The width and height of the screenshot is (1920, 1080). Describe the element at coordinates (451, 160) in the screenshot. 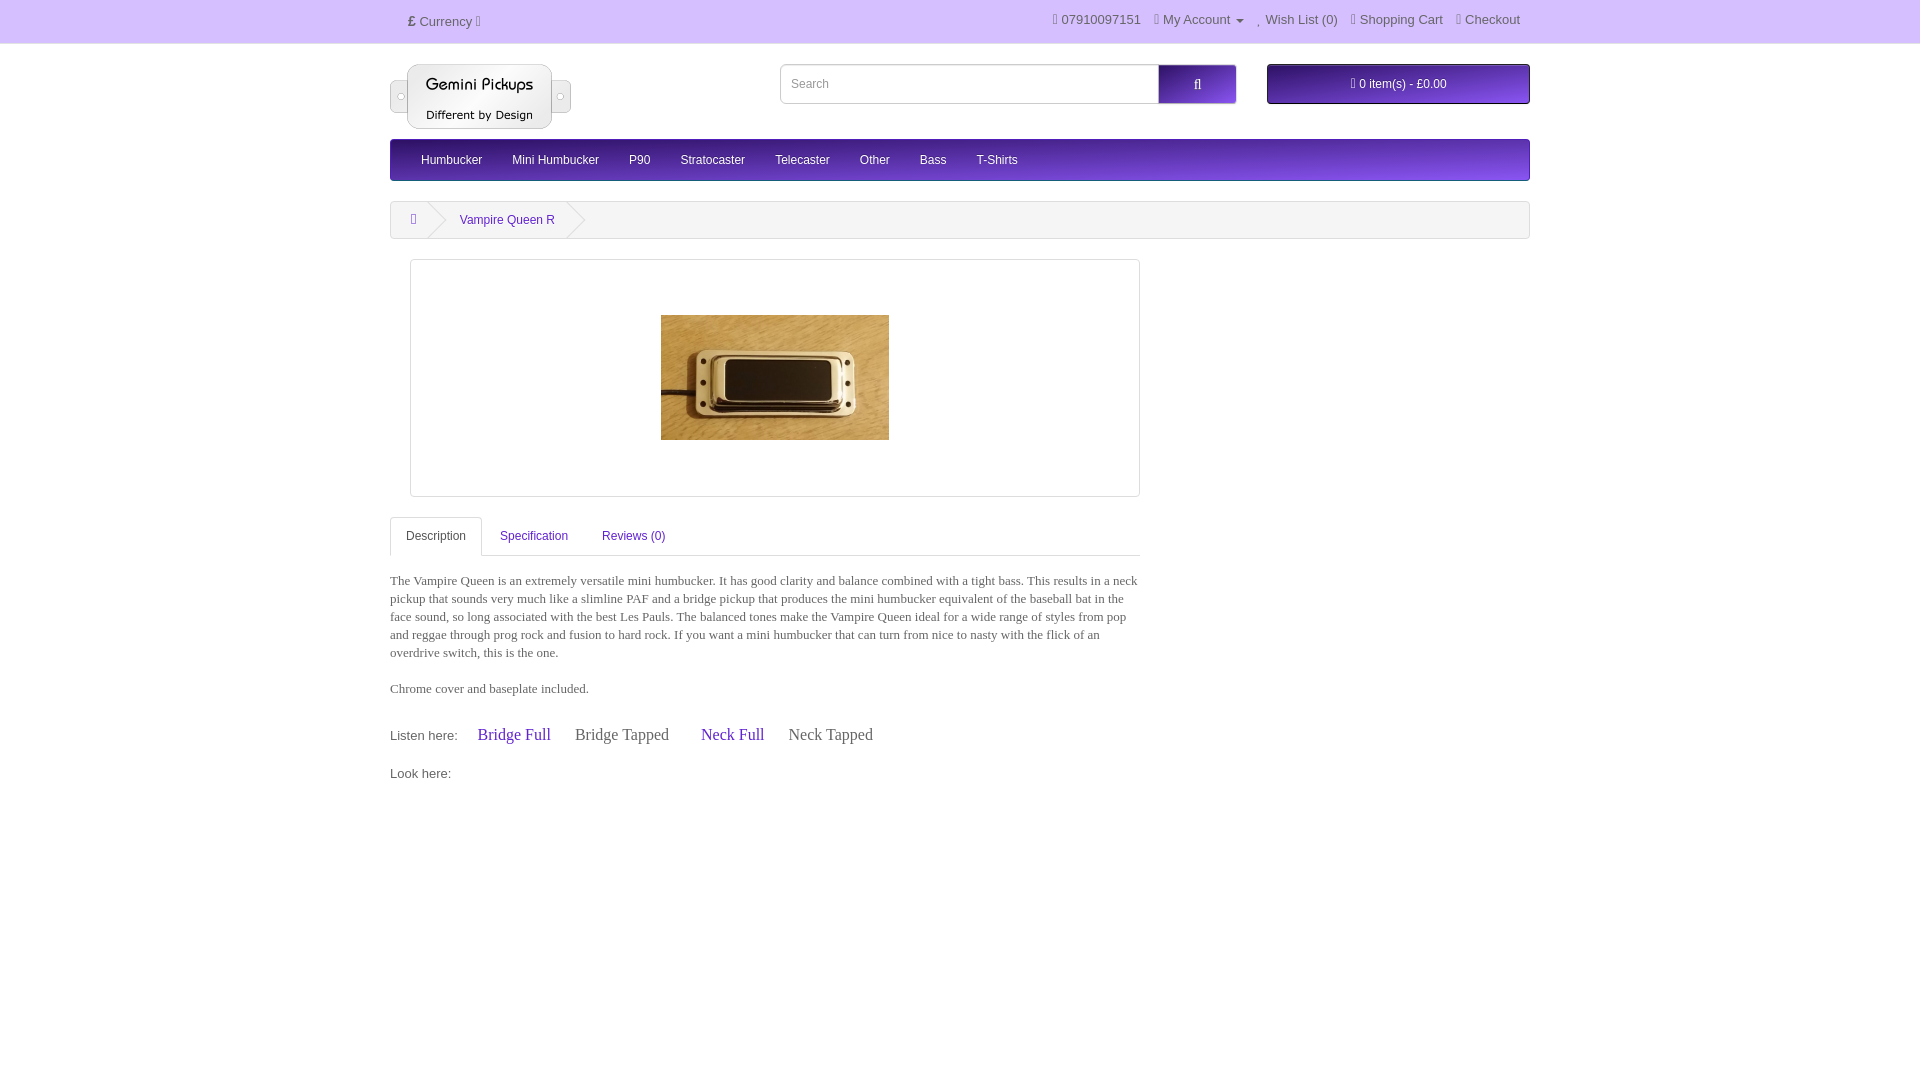

I see `Humbucker` at that location.